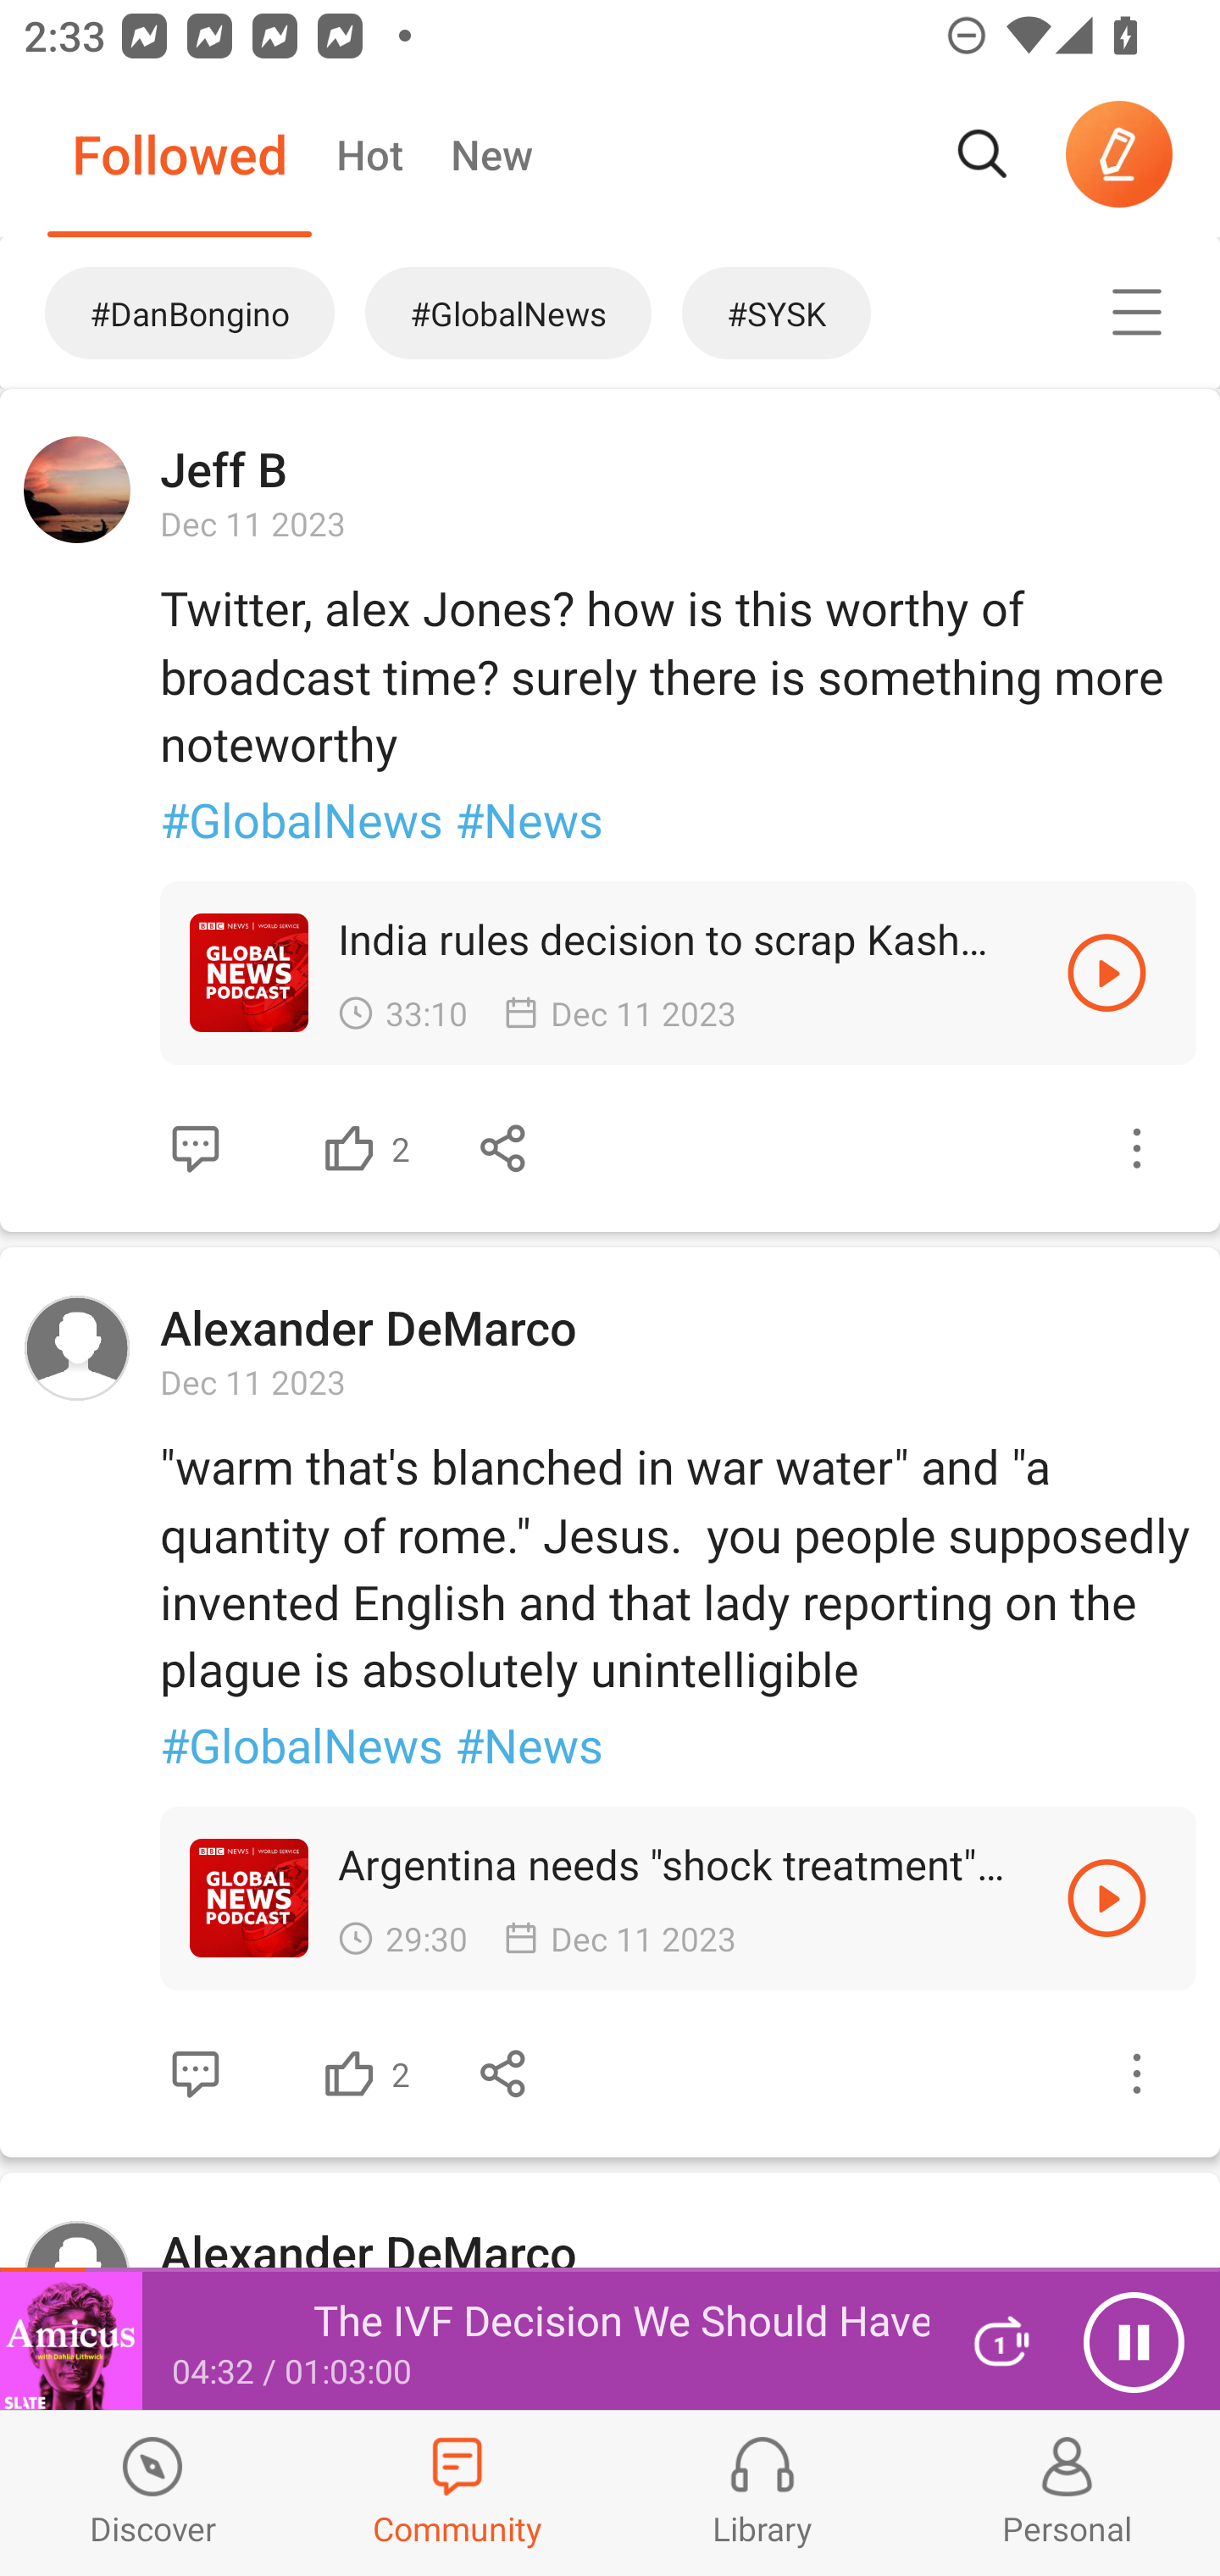  I want to click on Discover, so click(152, 2493).